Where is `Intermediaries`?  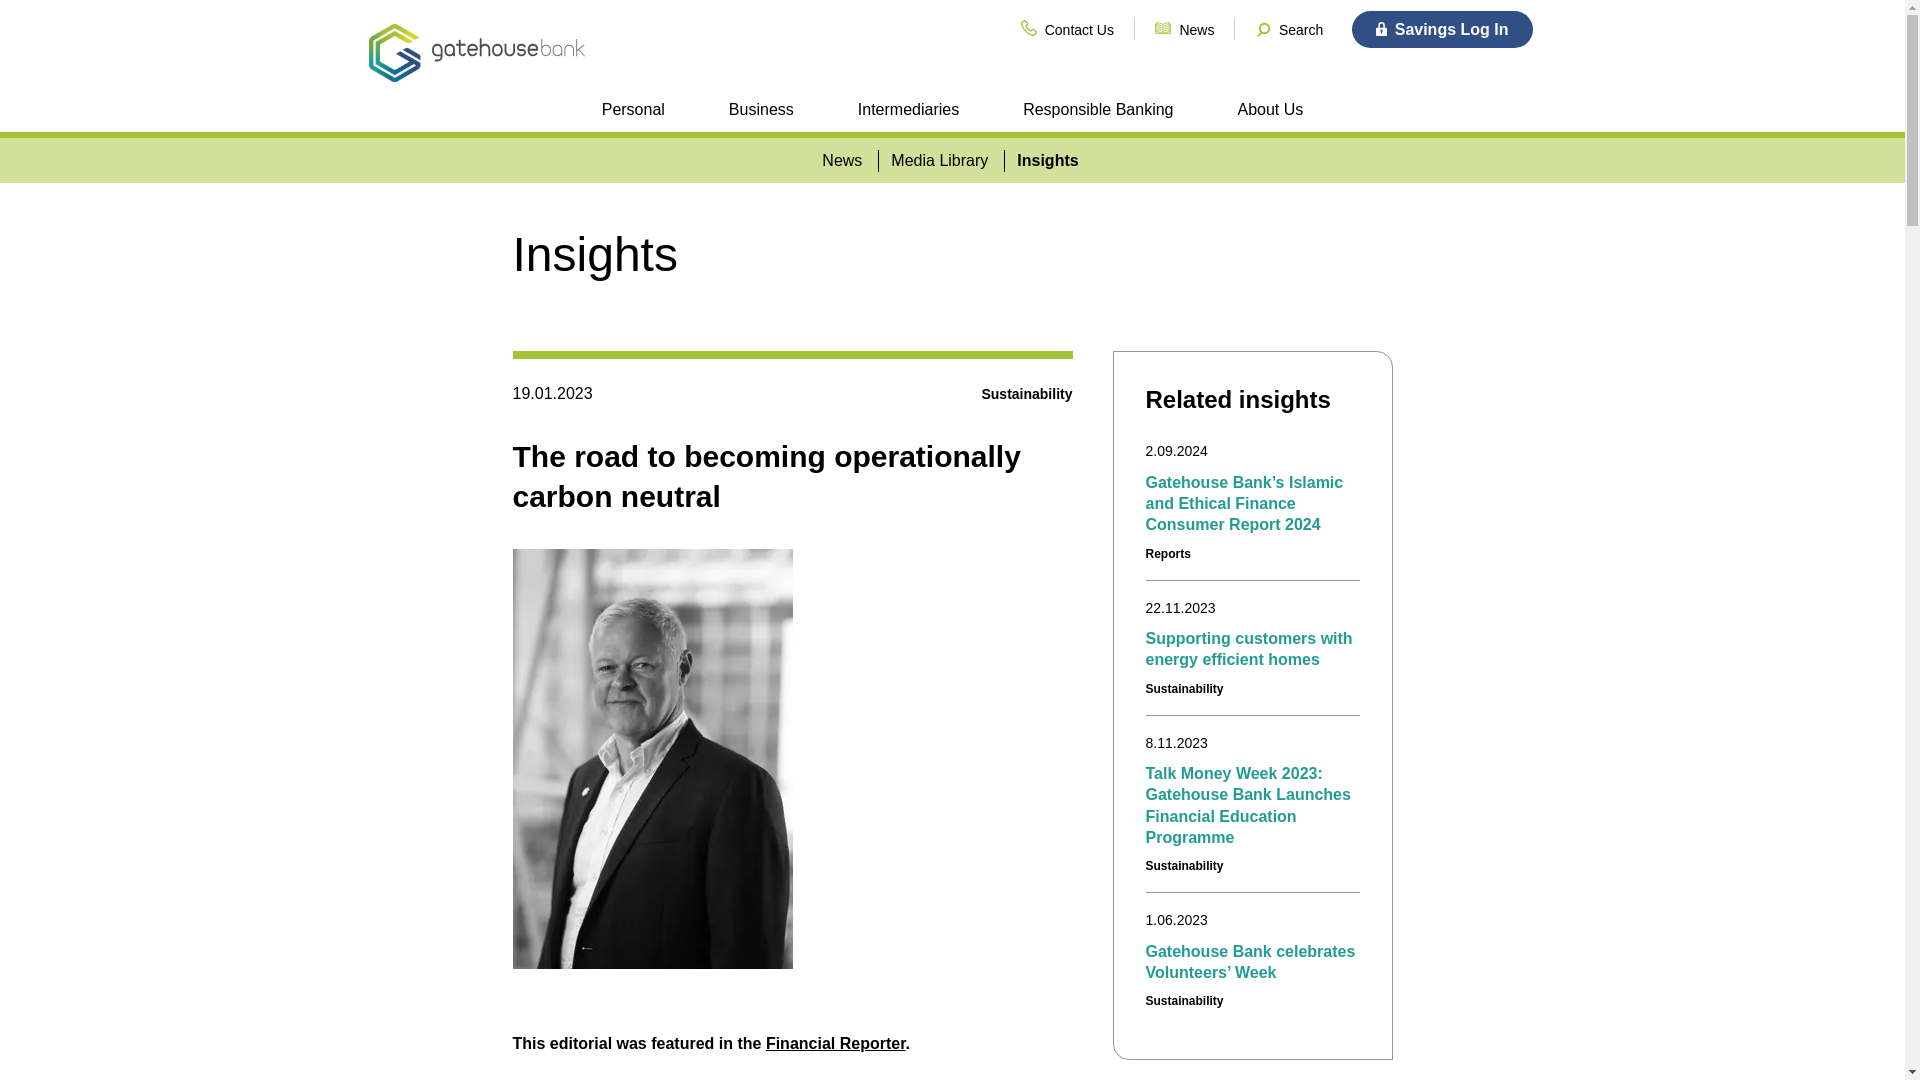
Intermediaries is located at coordinates (908, 110).